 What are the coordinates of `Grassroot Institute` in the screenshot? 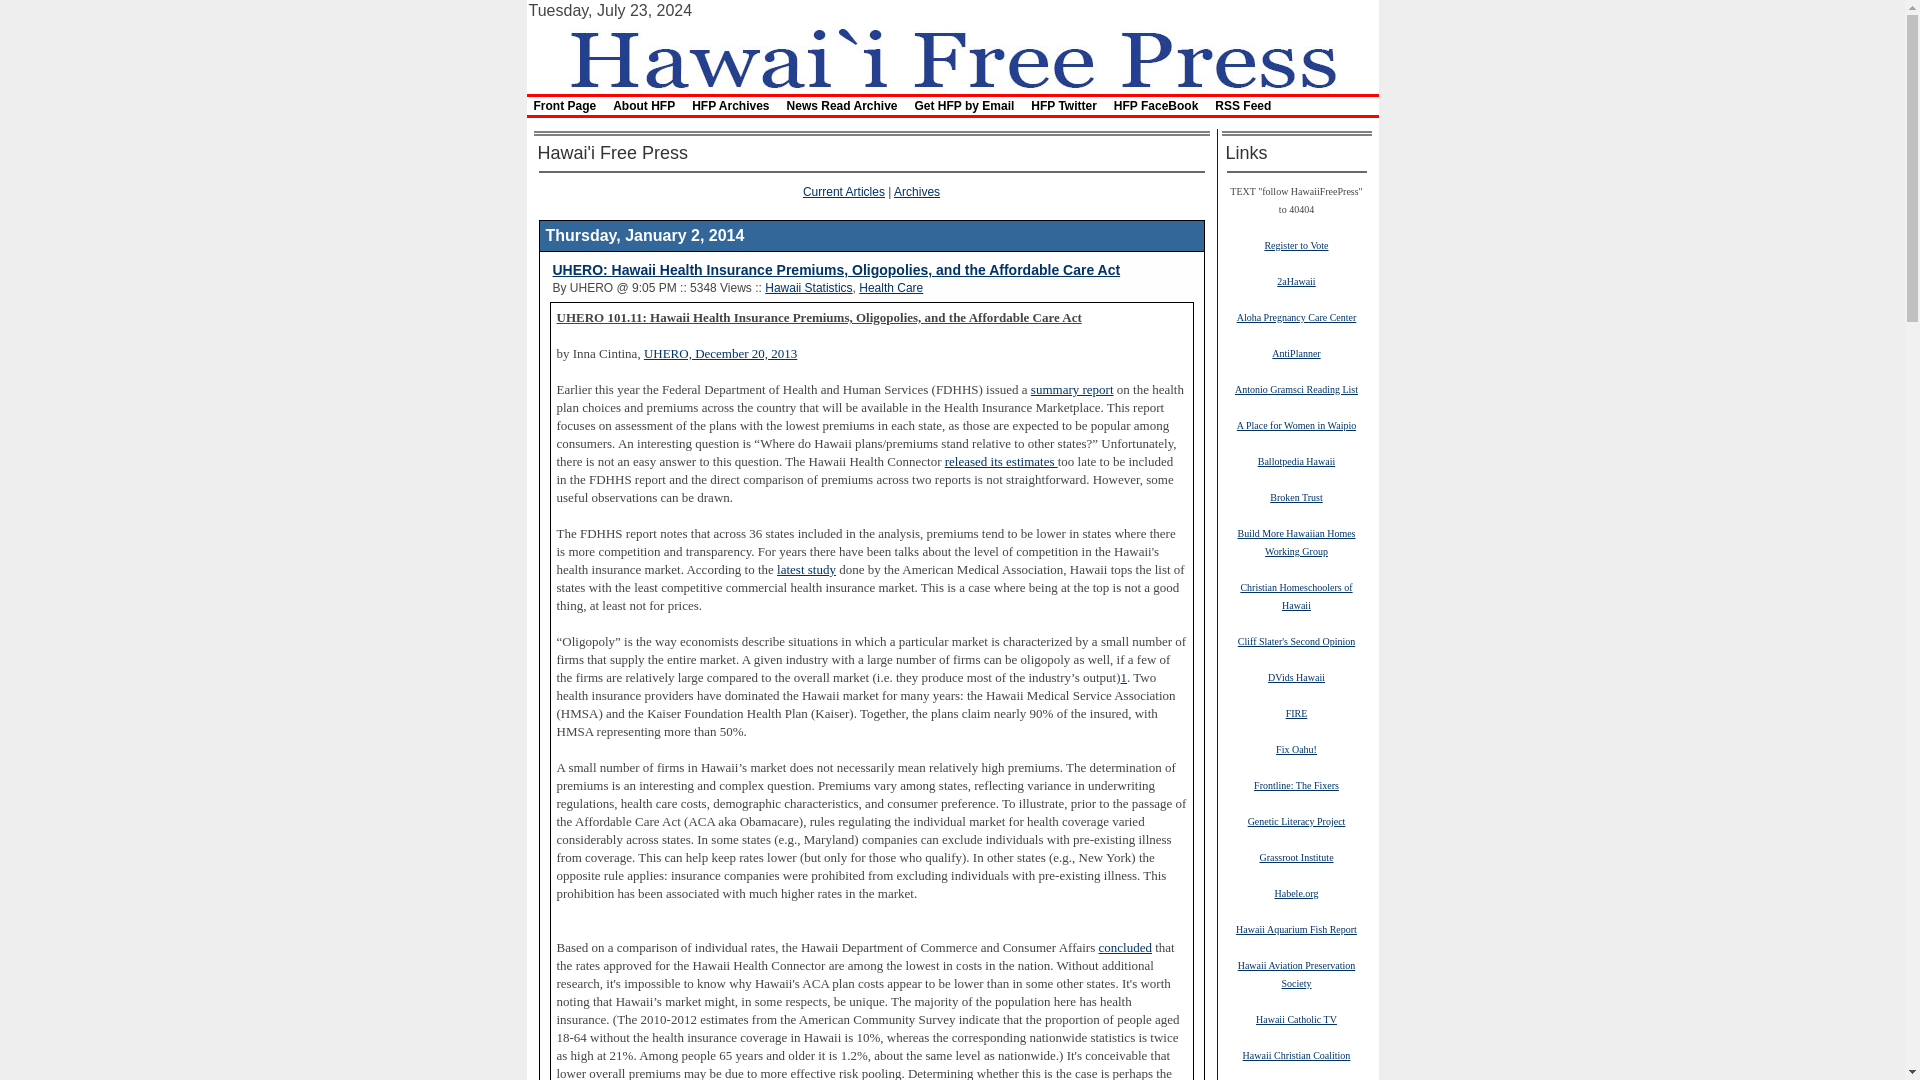 It's located at (1296, 856).